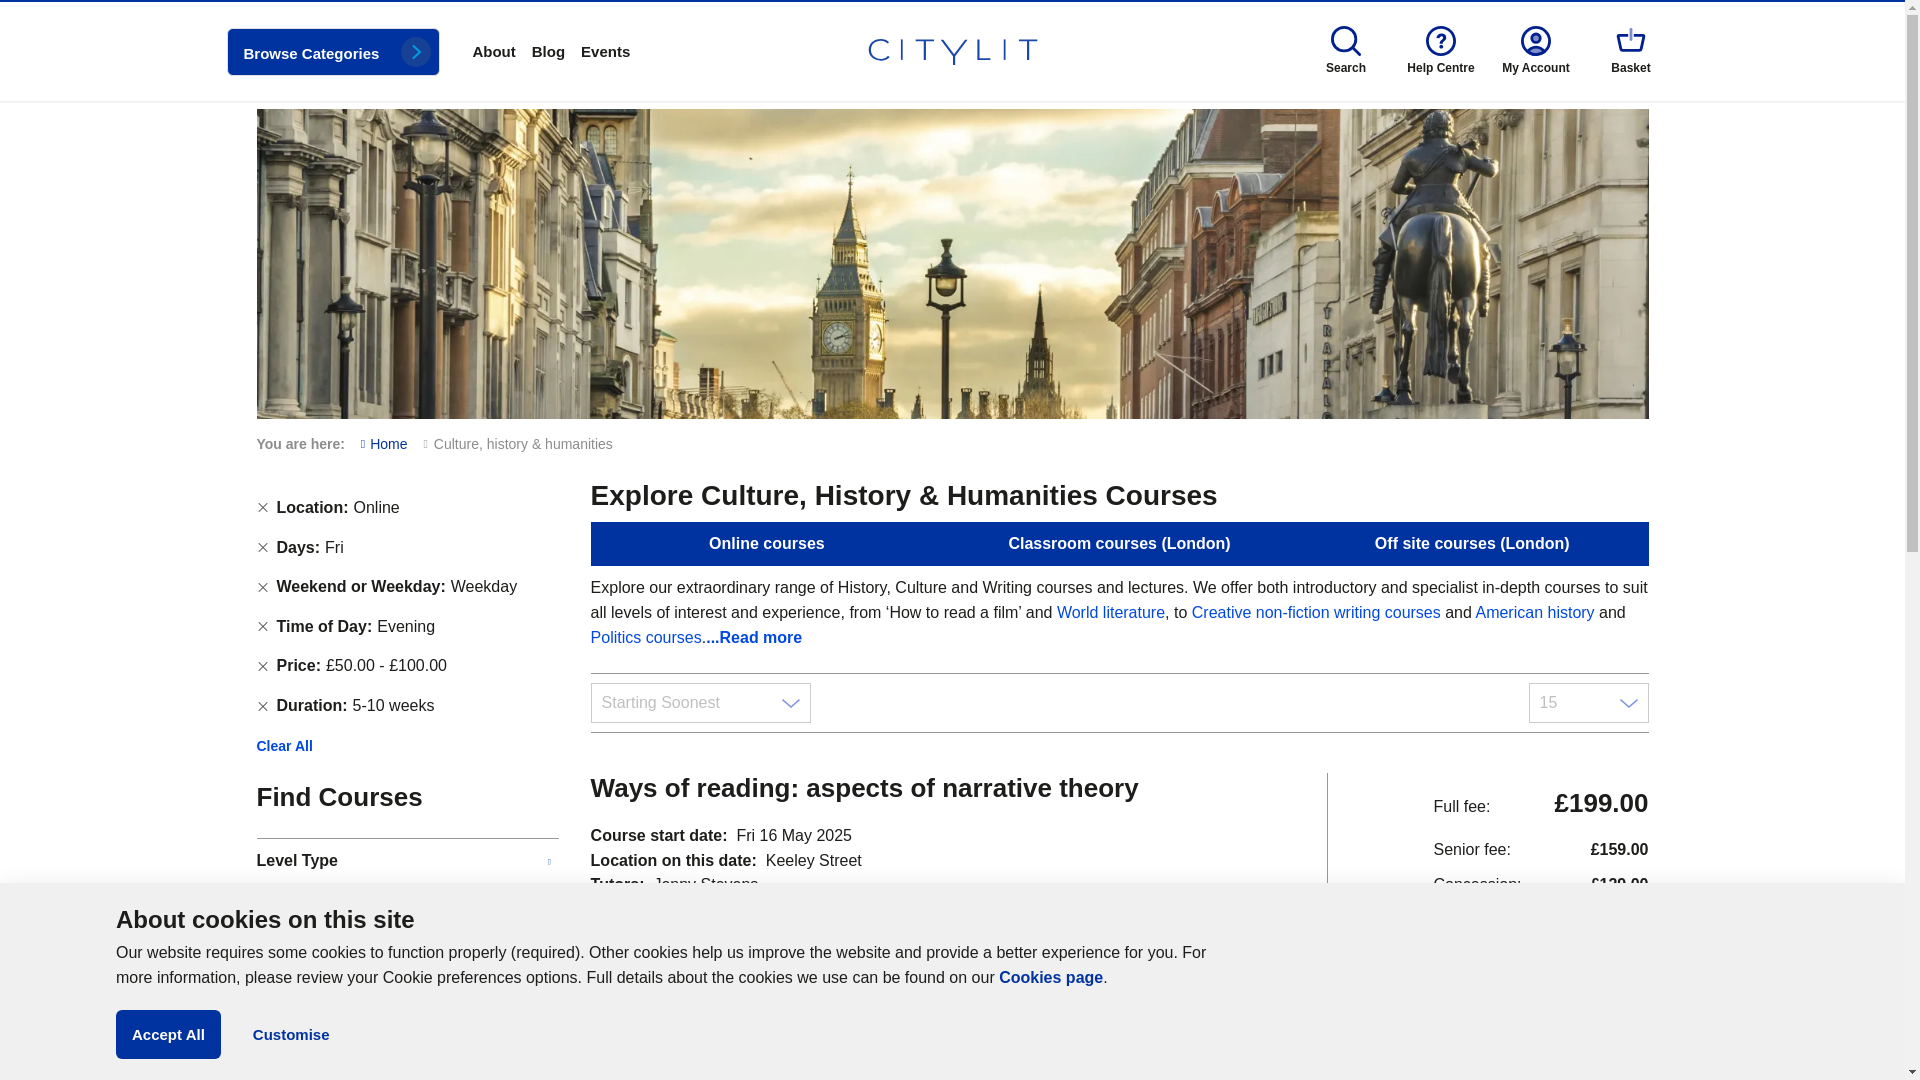  What do you see at coordinates (262, 508) in the screenshot?
I see `Remove Location Online` at bounding box center [262, 508].